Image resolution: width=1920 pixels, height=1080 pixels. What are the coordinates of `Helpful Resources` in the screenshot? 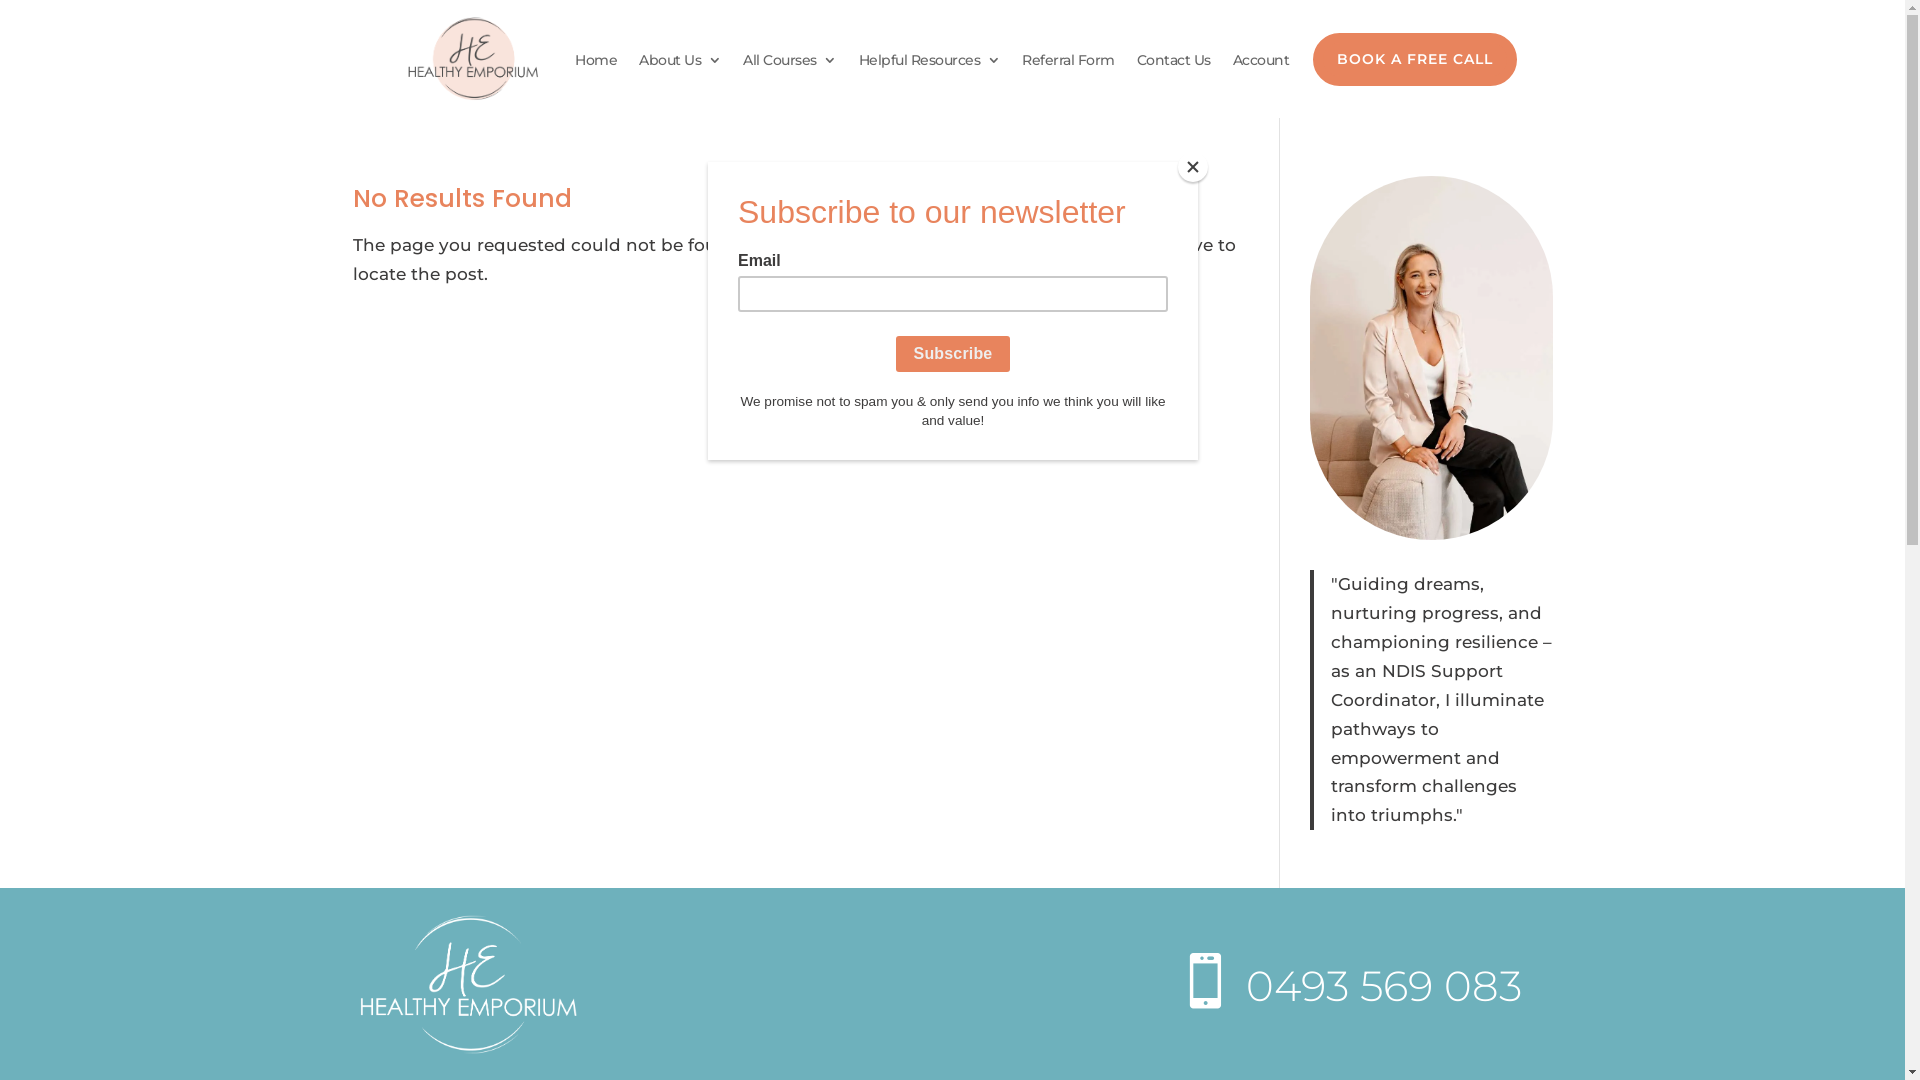 It's located at (929, 64).